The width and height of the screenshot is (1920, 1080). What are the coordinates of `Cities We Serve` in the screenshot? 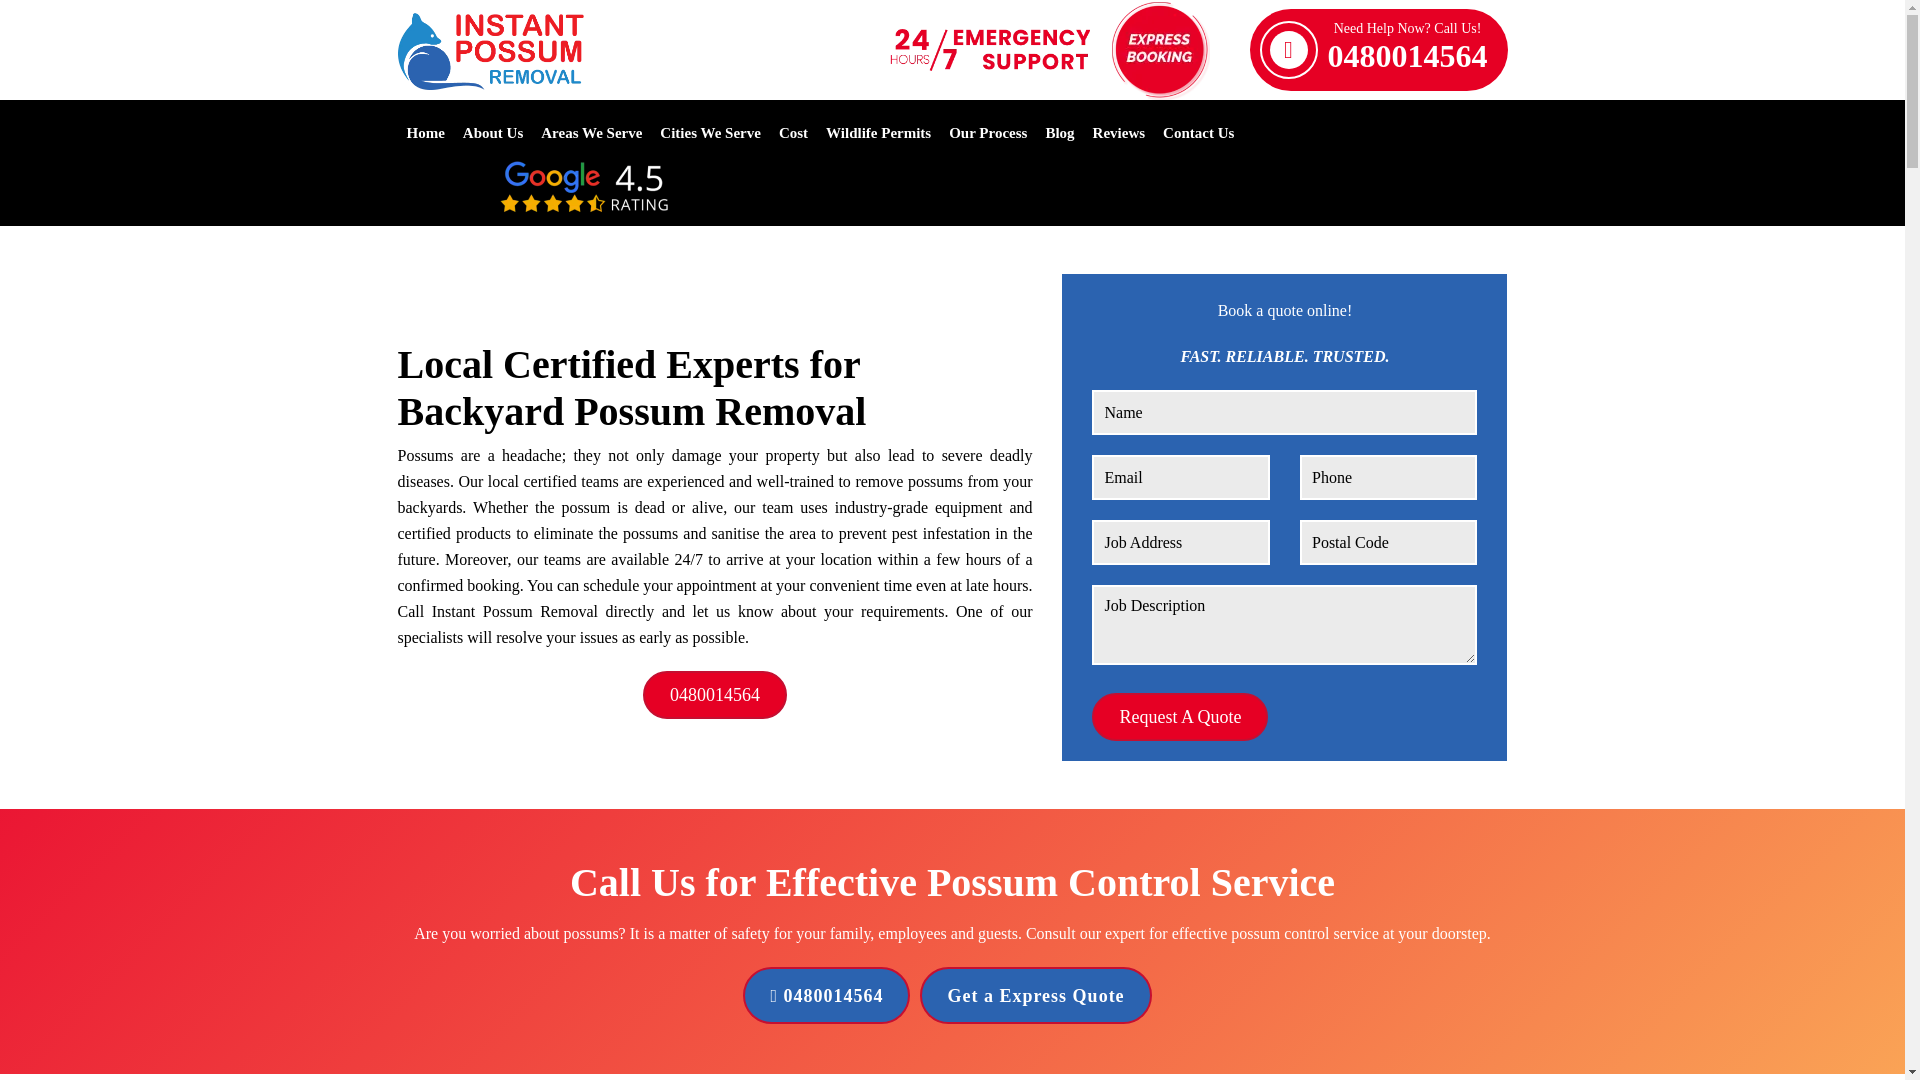 It's located at (1180, 716).